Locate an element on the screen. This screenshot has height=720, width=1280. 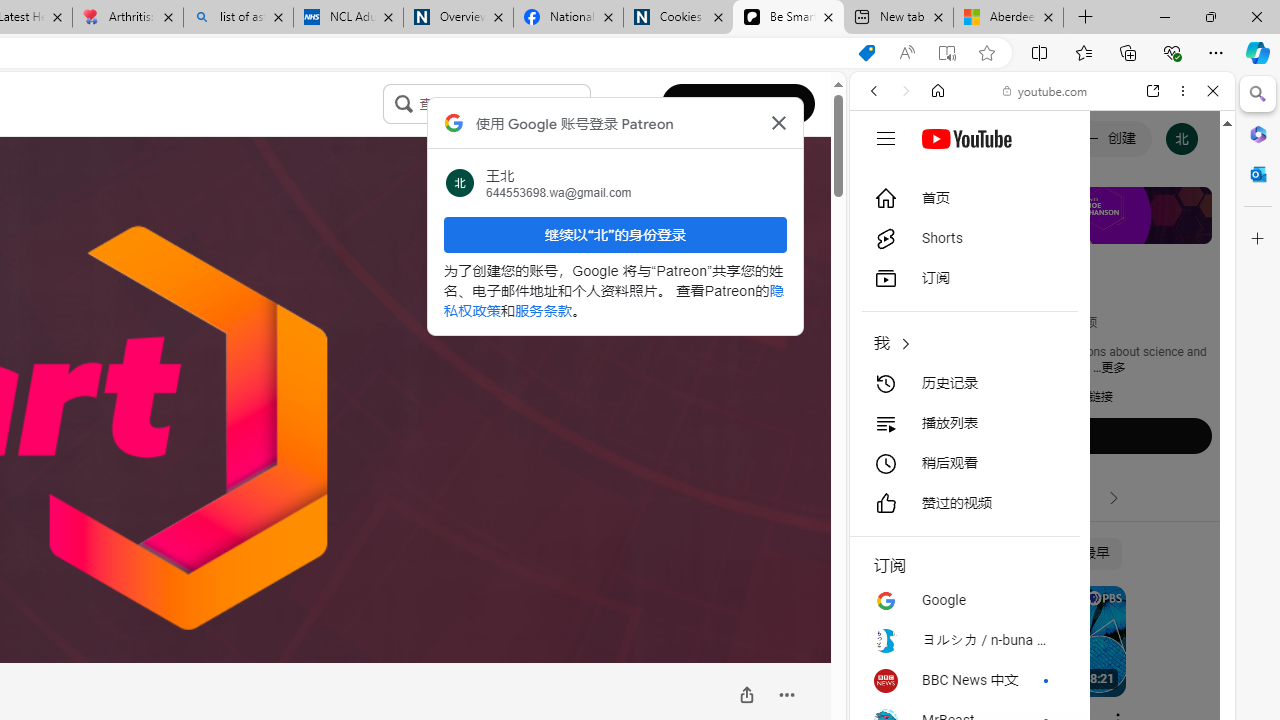
Shorts is located at coordinates (1096, 498).